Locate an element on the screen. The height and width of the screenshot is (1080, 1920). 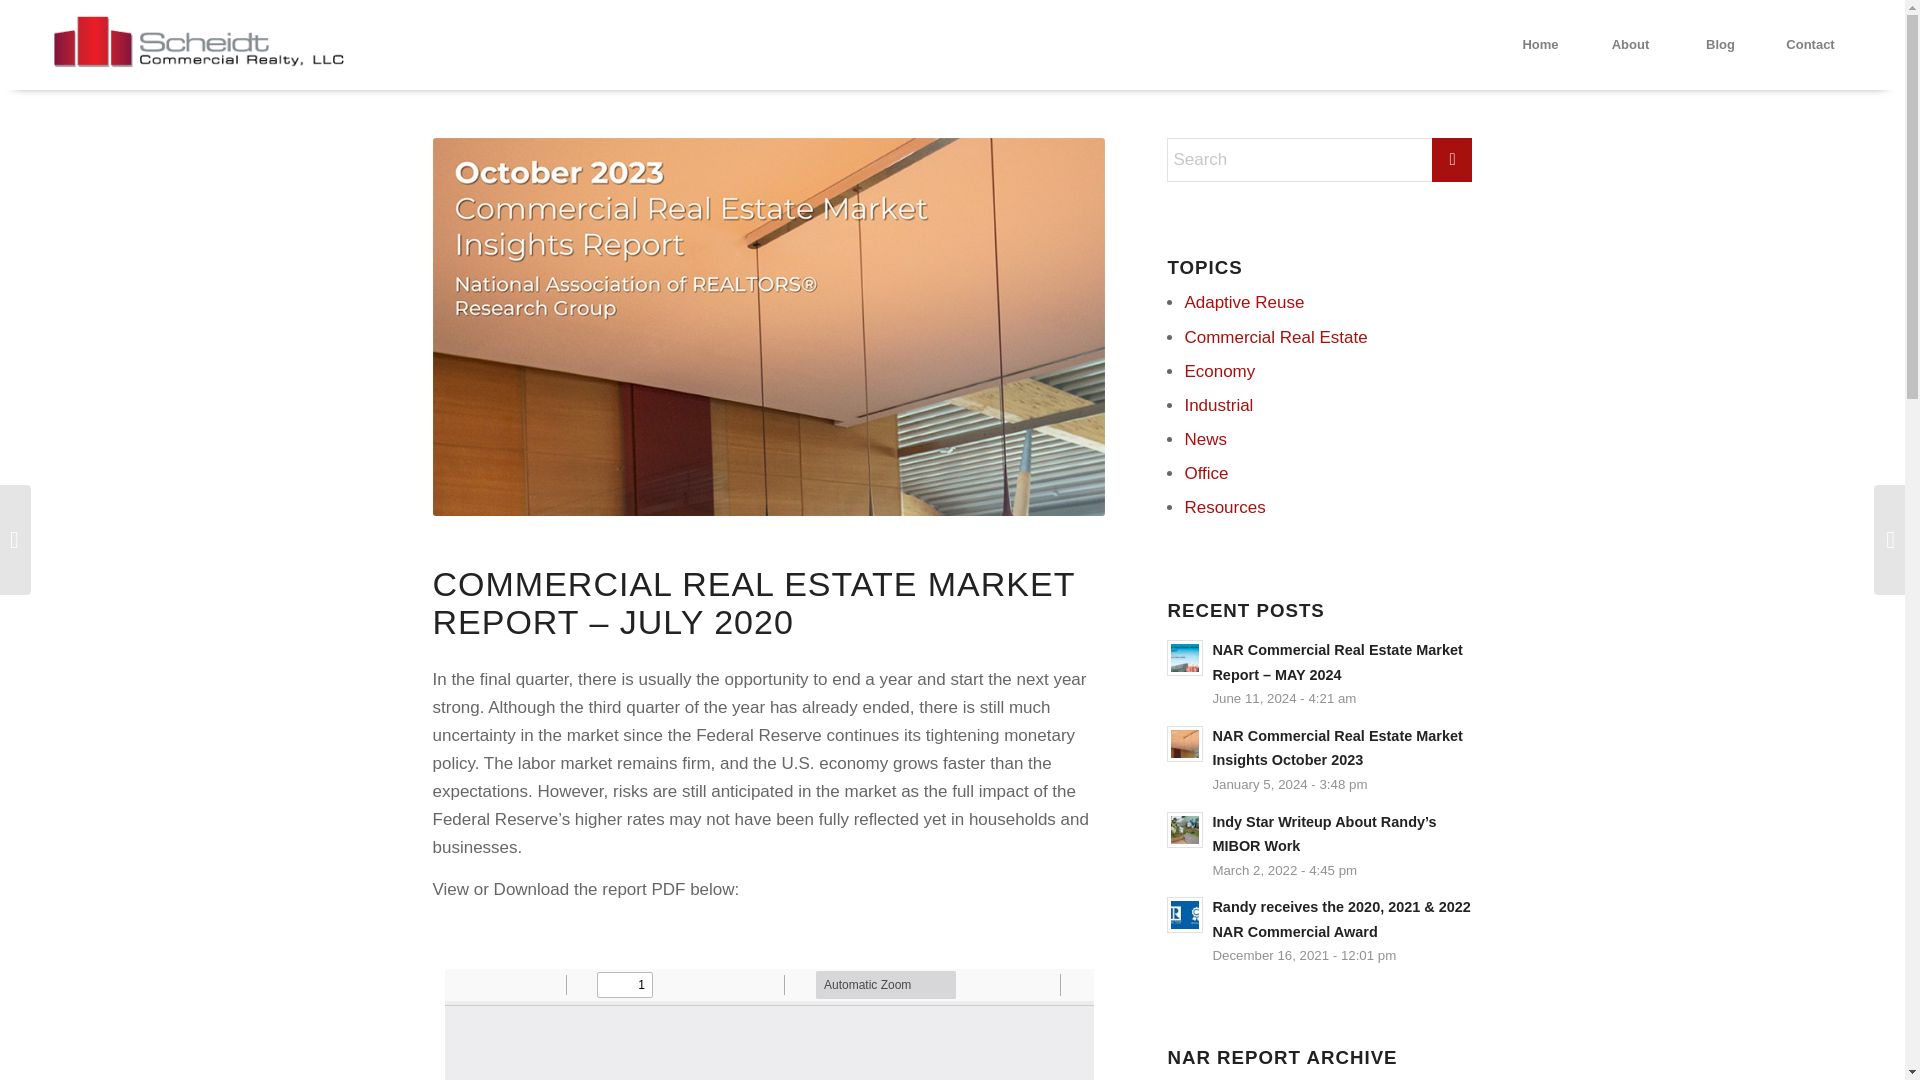
Commercial Real Estate is located at coordinates (1276, 337).